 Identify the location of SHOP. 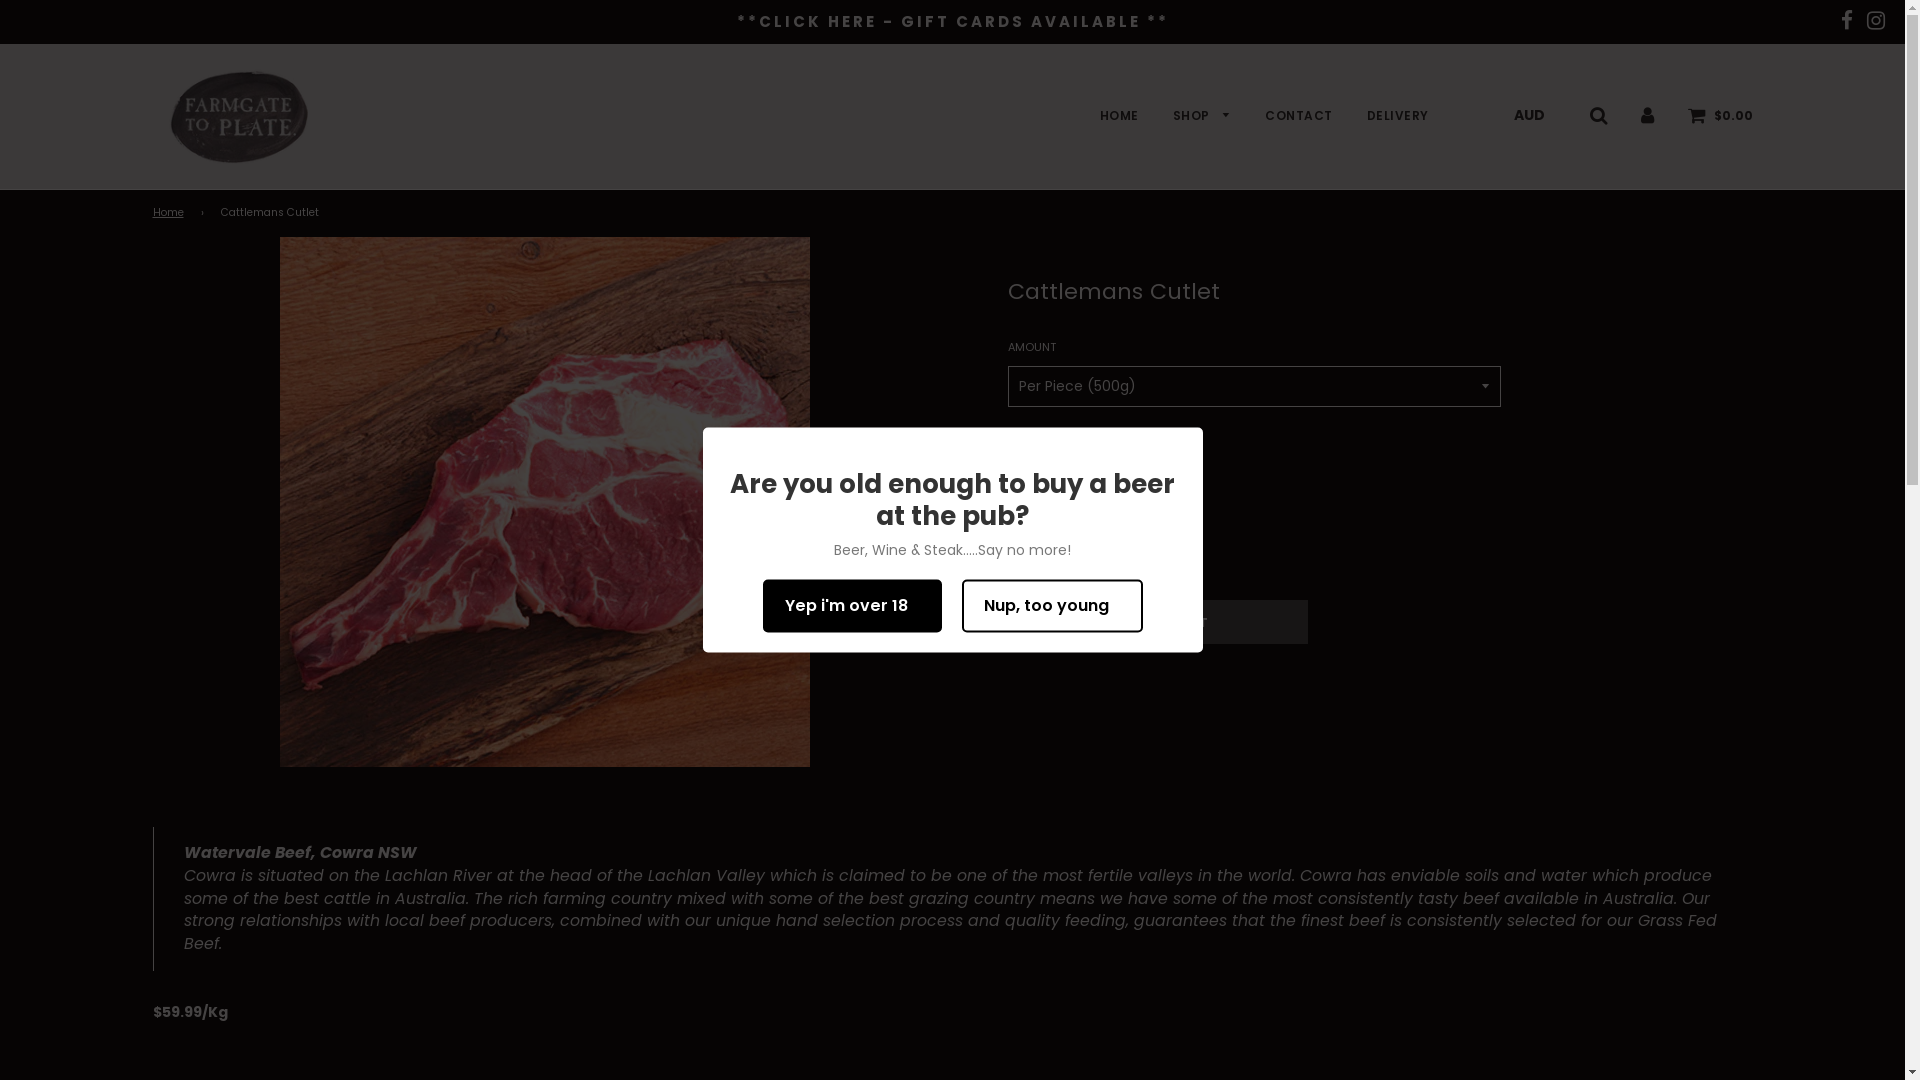
(1202, 116).